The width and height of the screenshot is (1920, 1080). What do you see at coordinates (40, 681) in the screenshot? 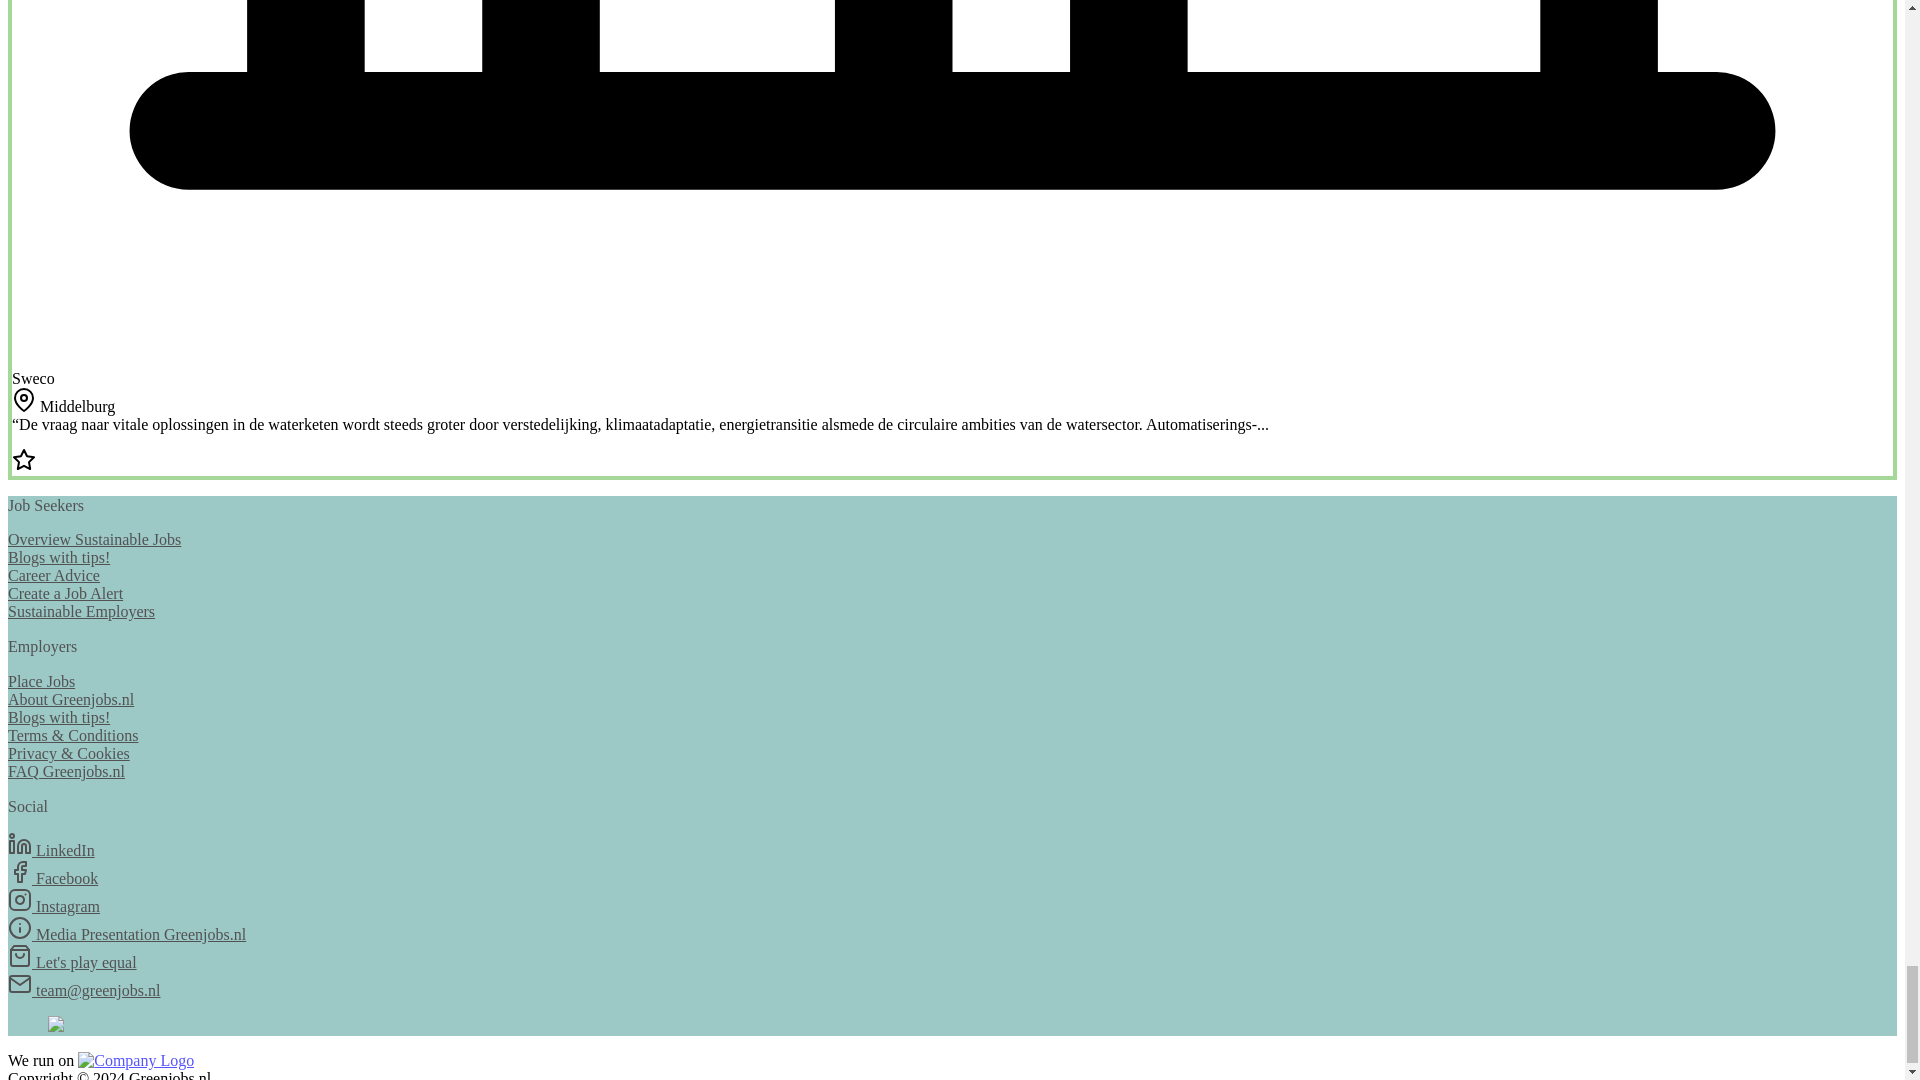
I see `Place Jobs` at bounding box center [40, 681].